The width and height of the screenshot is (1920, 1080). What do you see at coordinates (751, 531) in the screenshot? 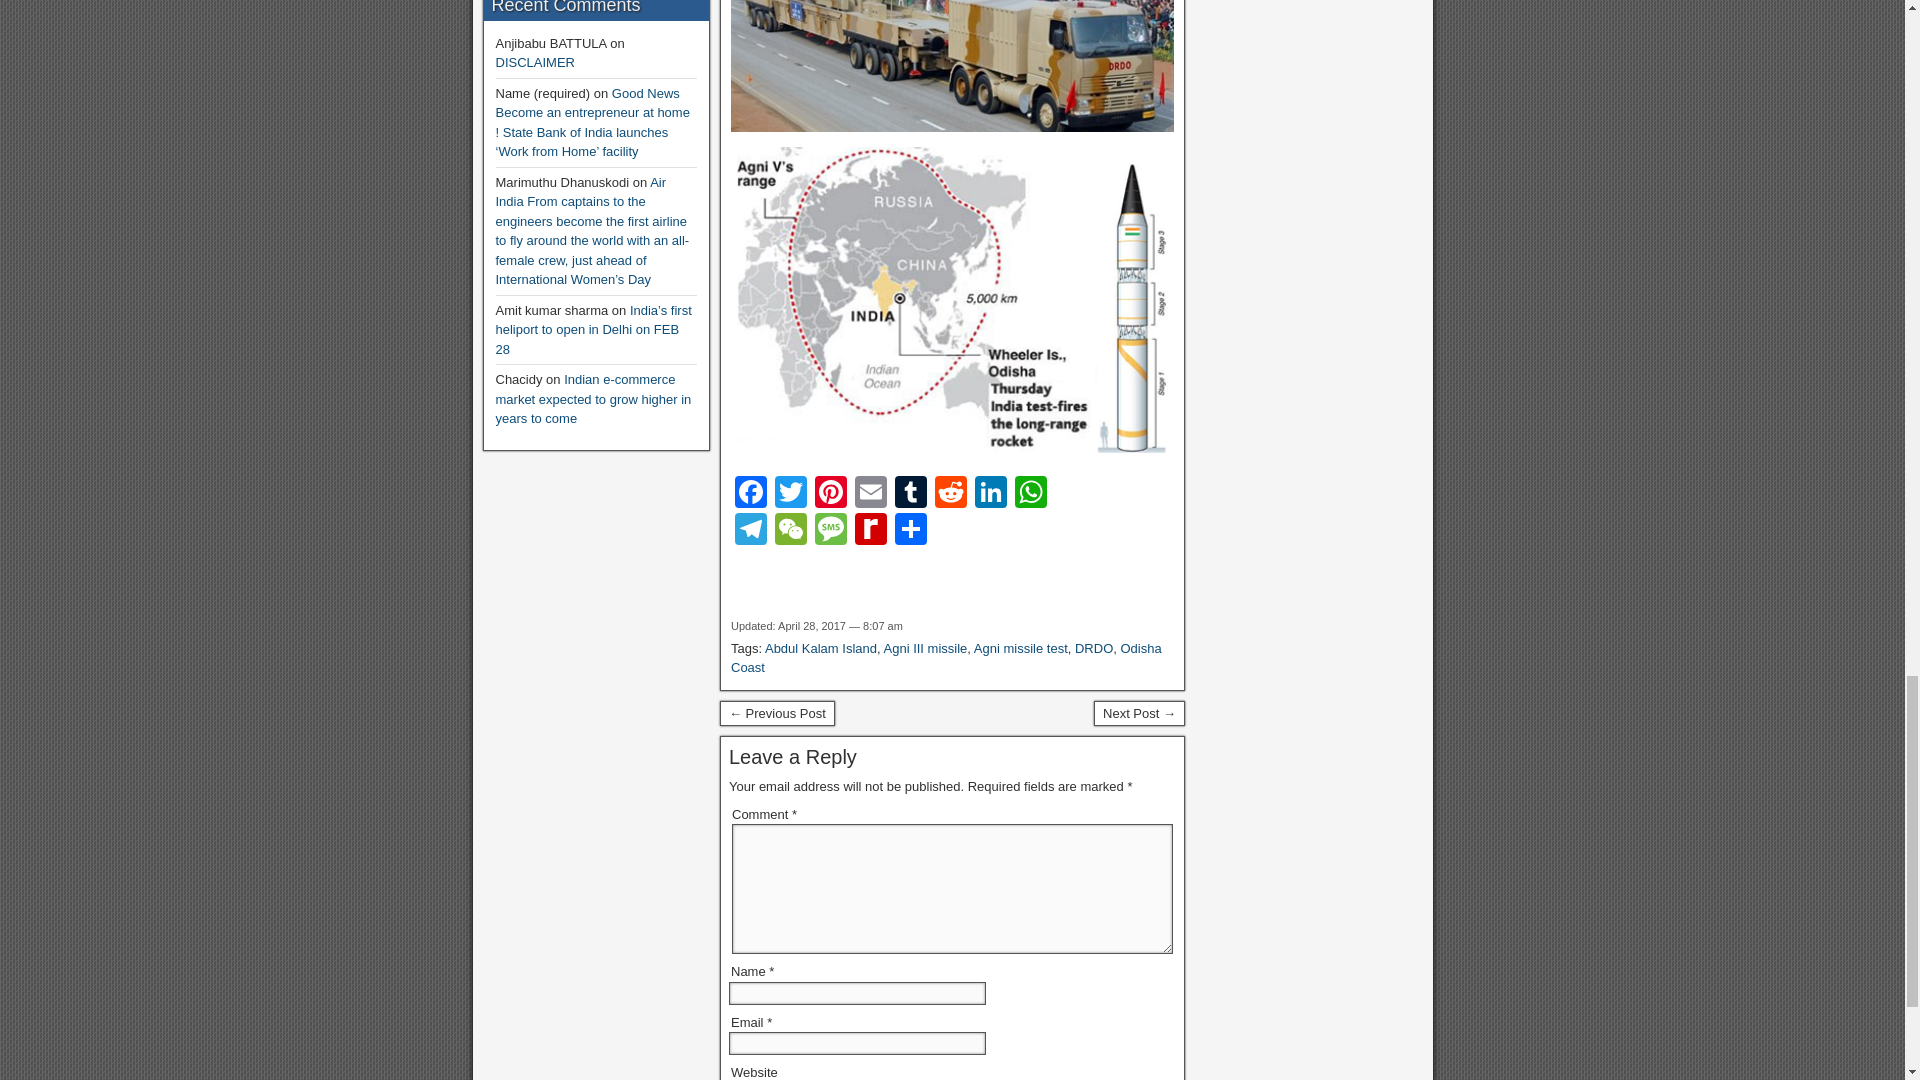
I see `Telegram` at bounding box center [751, 531].